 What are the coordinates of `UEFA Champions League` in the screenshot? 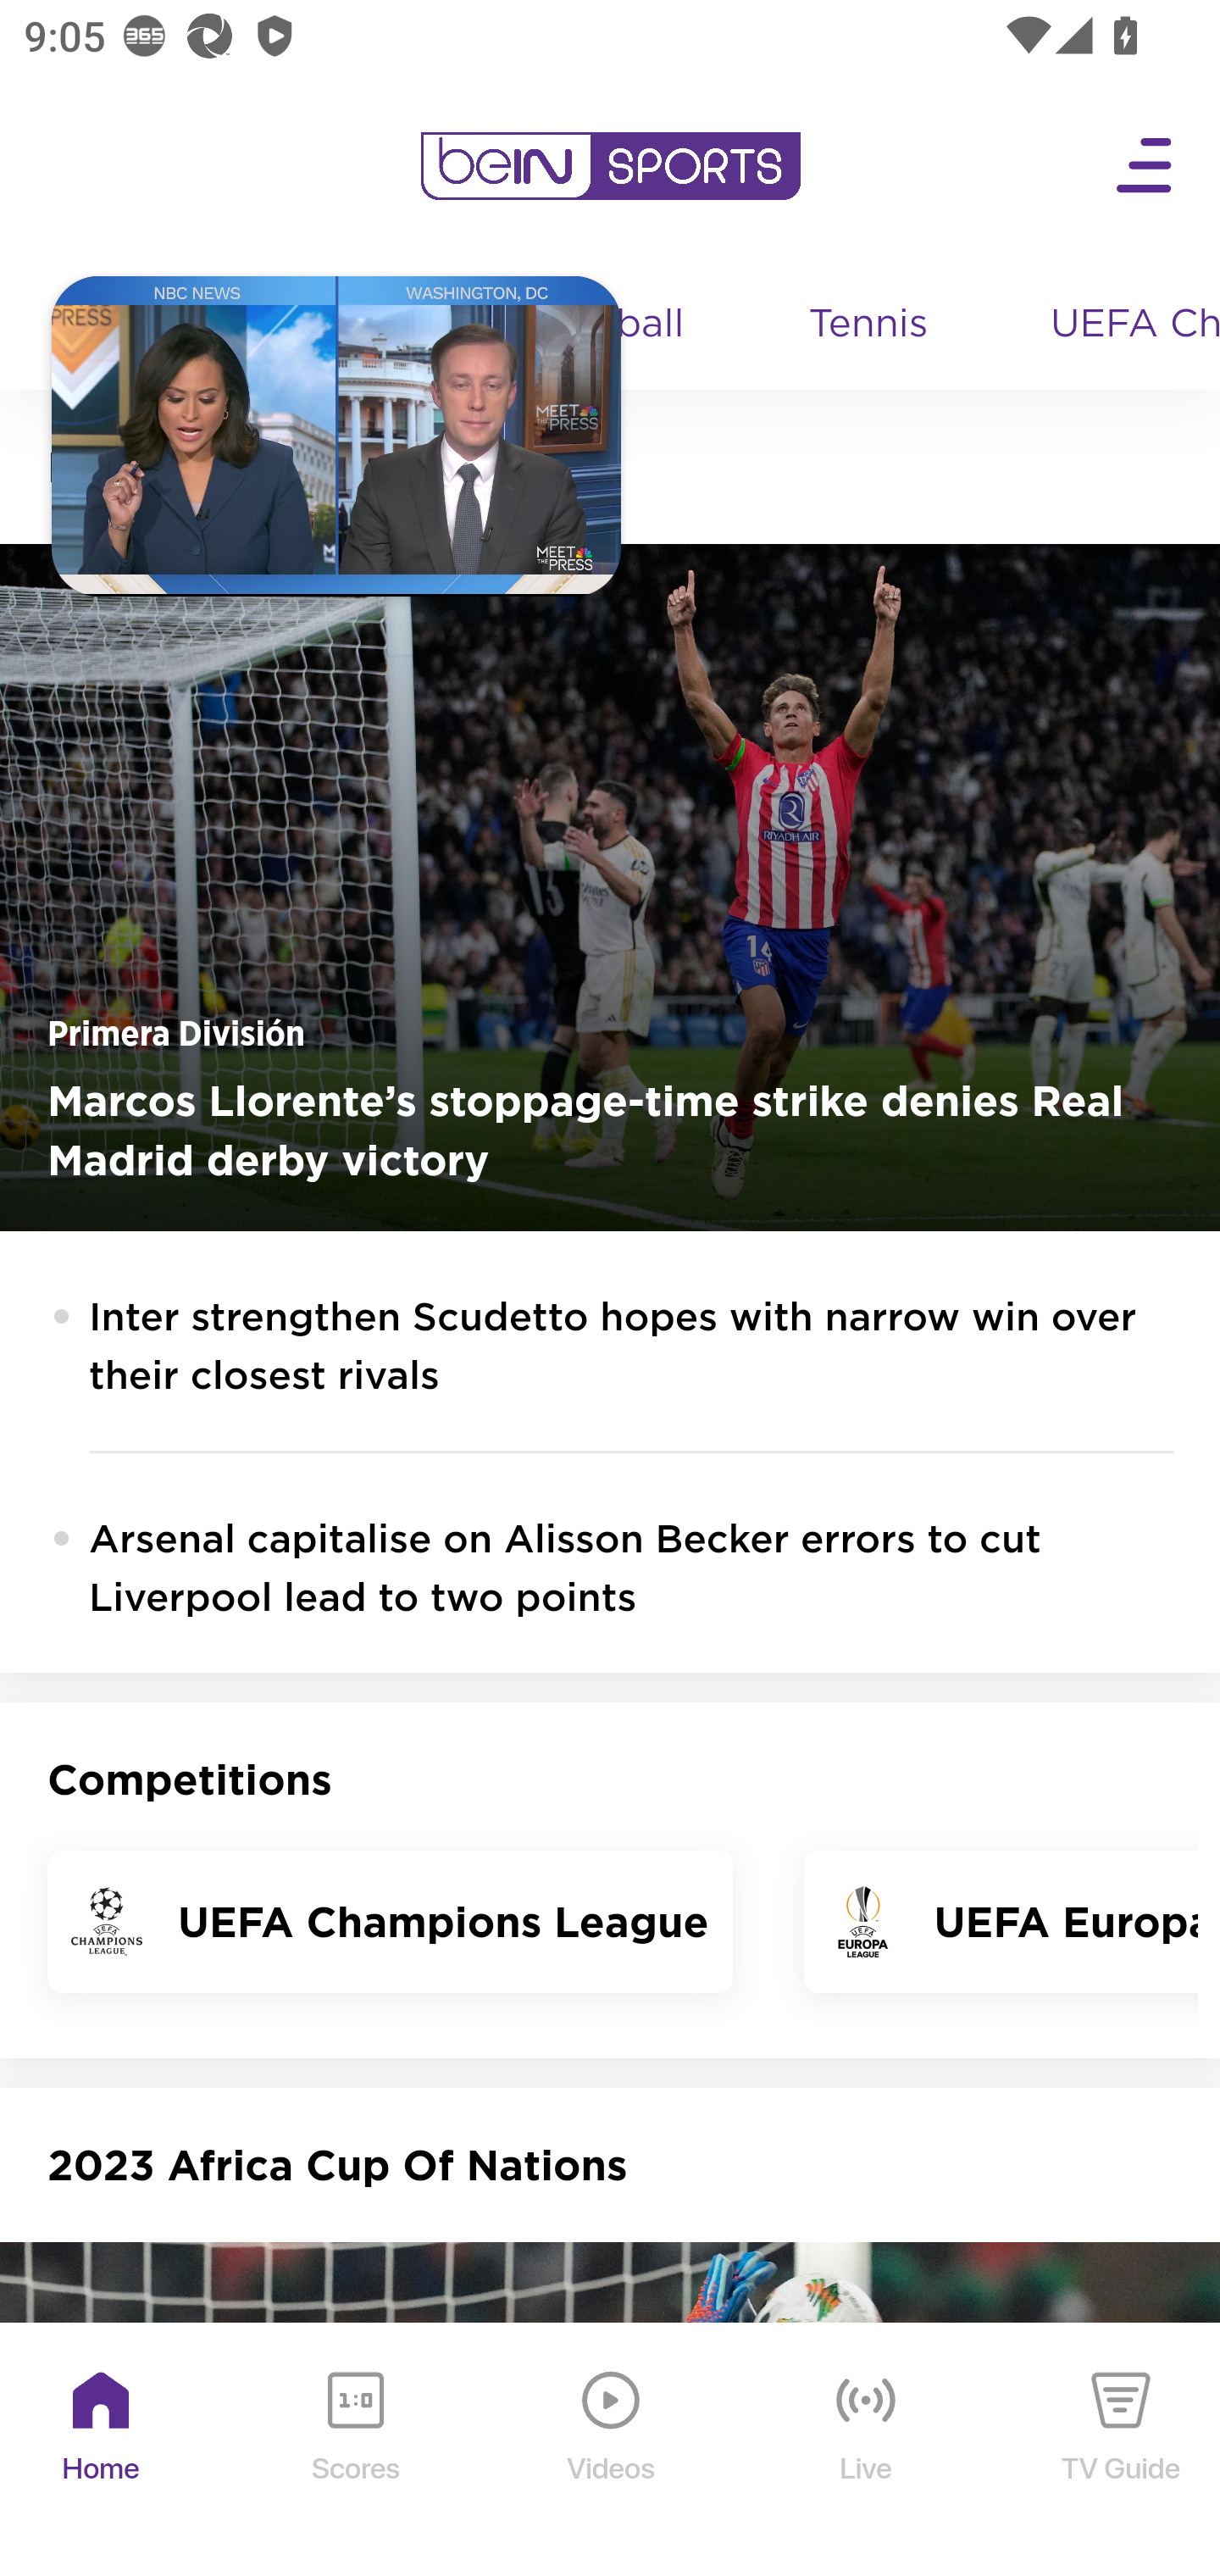 It's located at (1123, 325).